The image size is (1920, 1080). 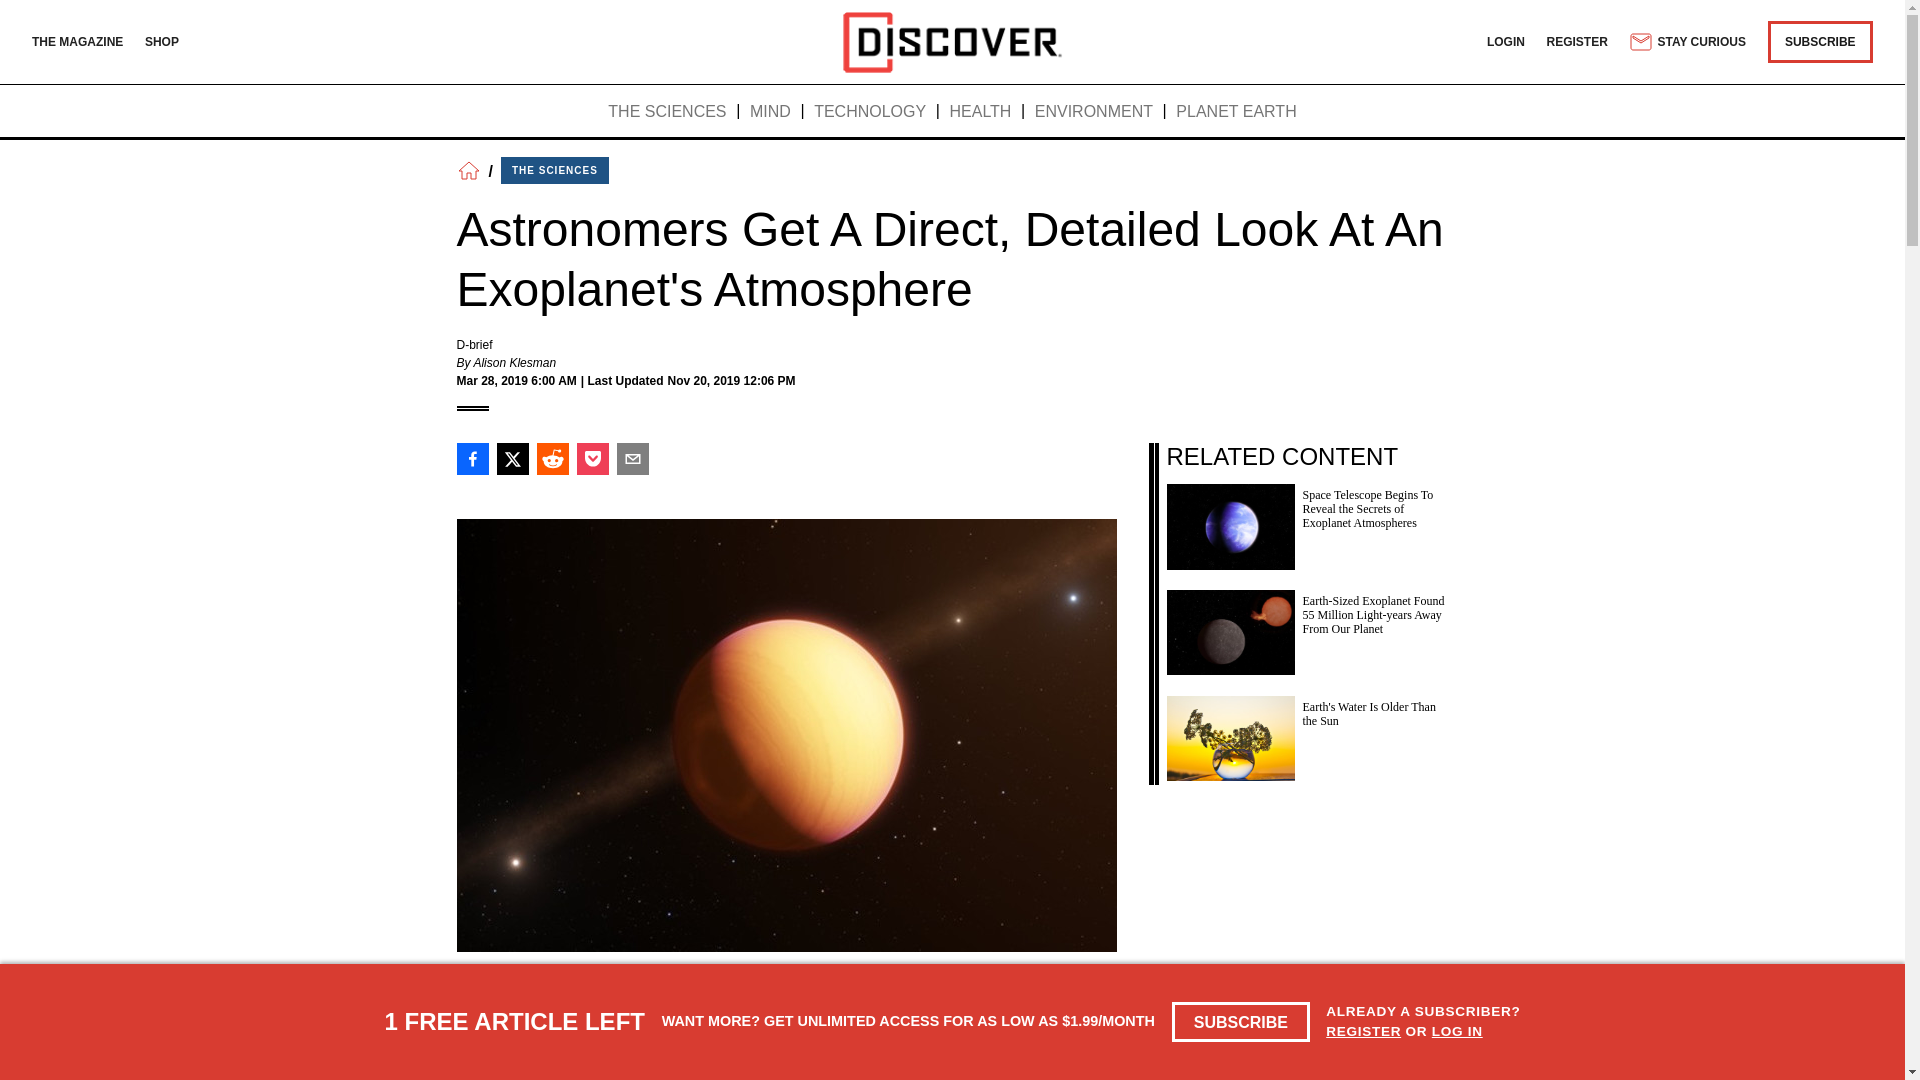 I want to click on HEALTH, so click(x=980, y=112).